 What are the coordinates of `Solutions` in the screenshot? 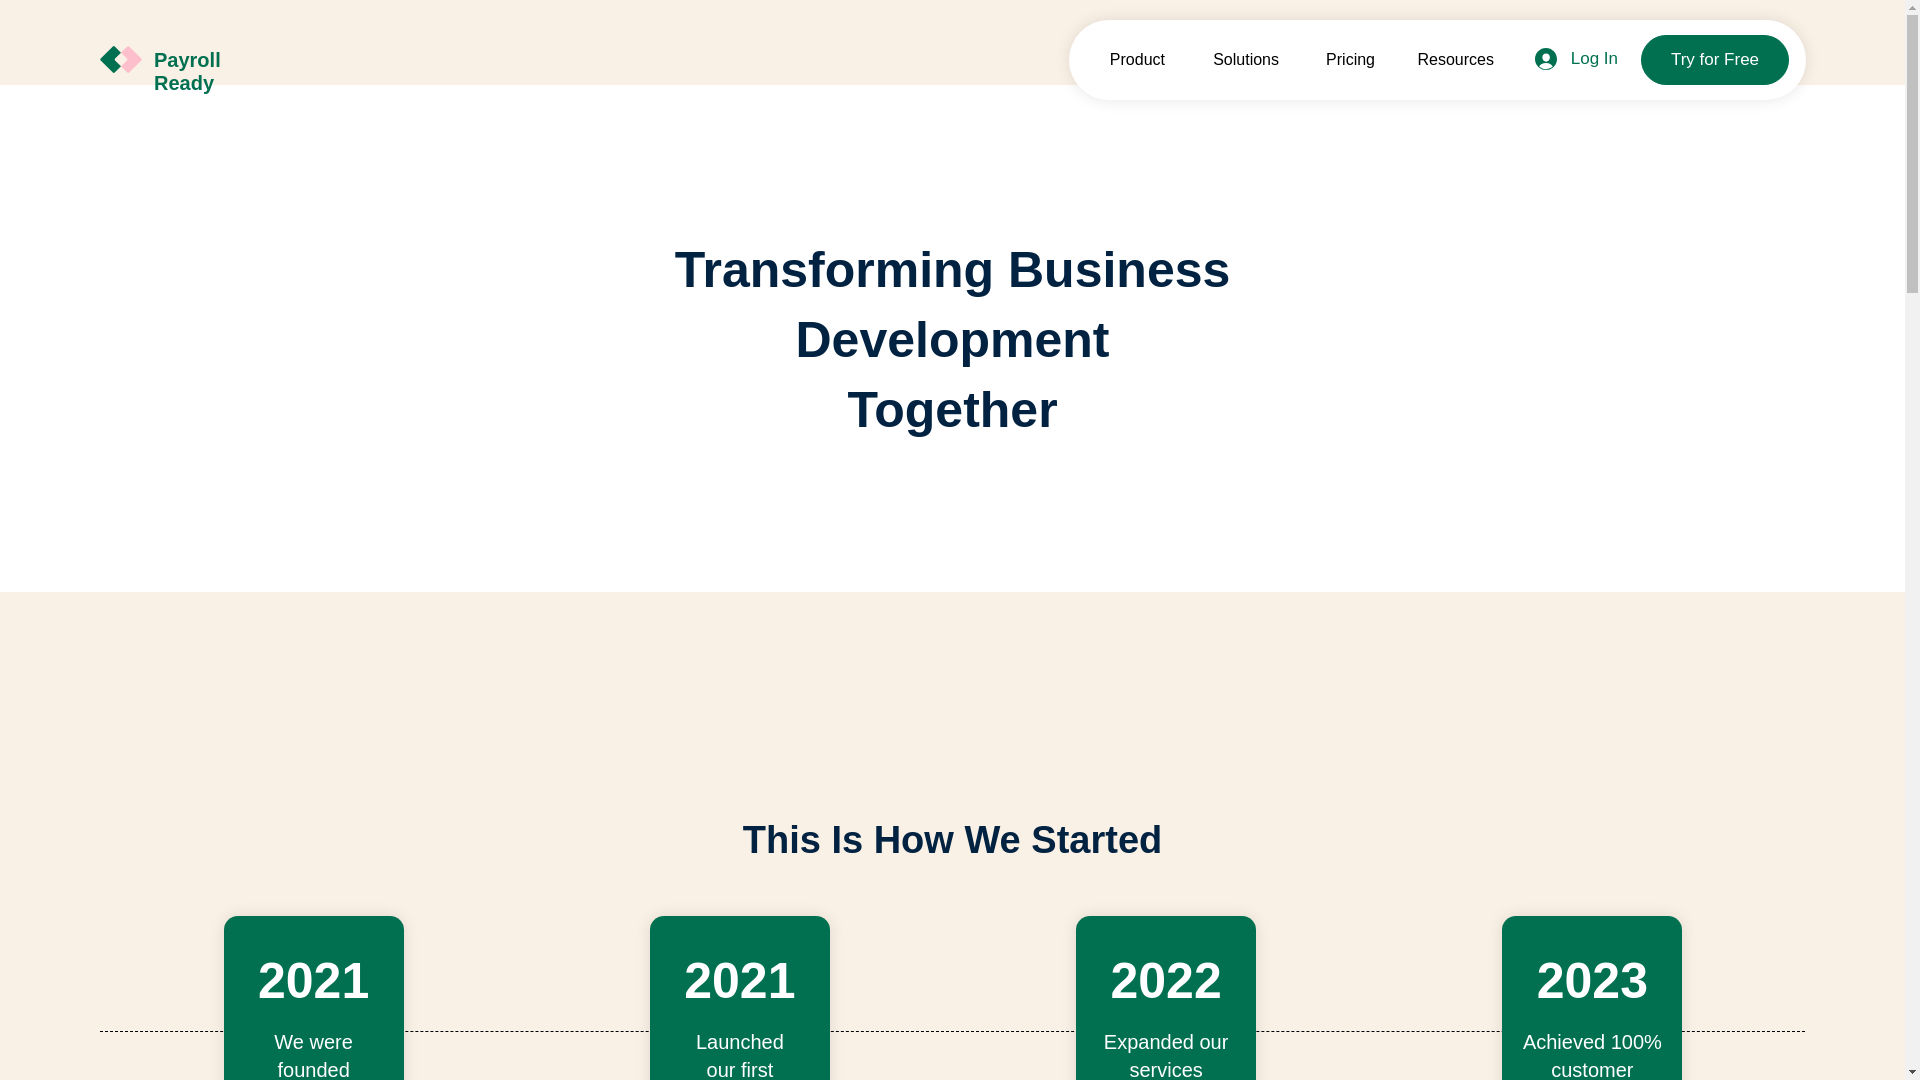 It's located at (1237, 59).